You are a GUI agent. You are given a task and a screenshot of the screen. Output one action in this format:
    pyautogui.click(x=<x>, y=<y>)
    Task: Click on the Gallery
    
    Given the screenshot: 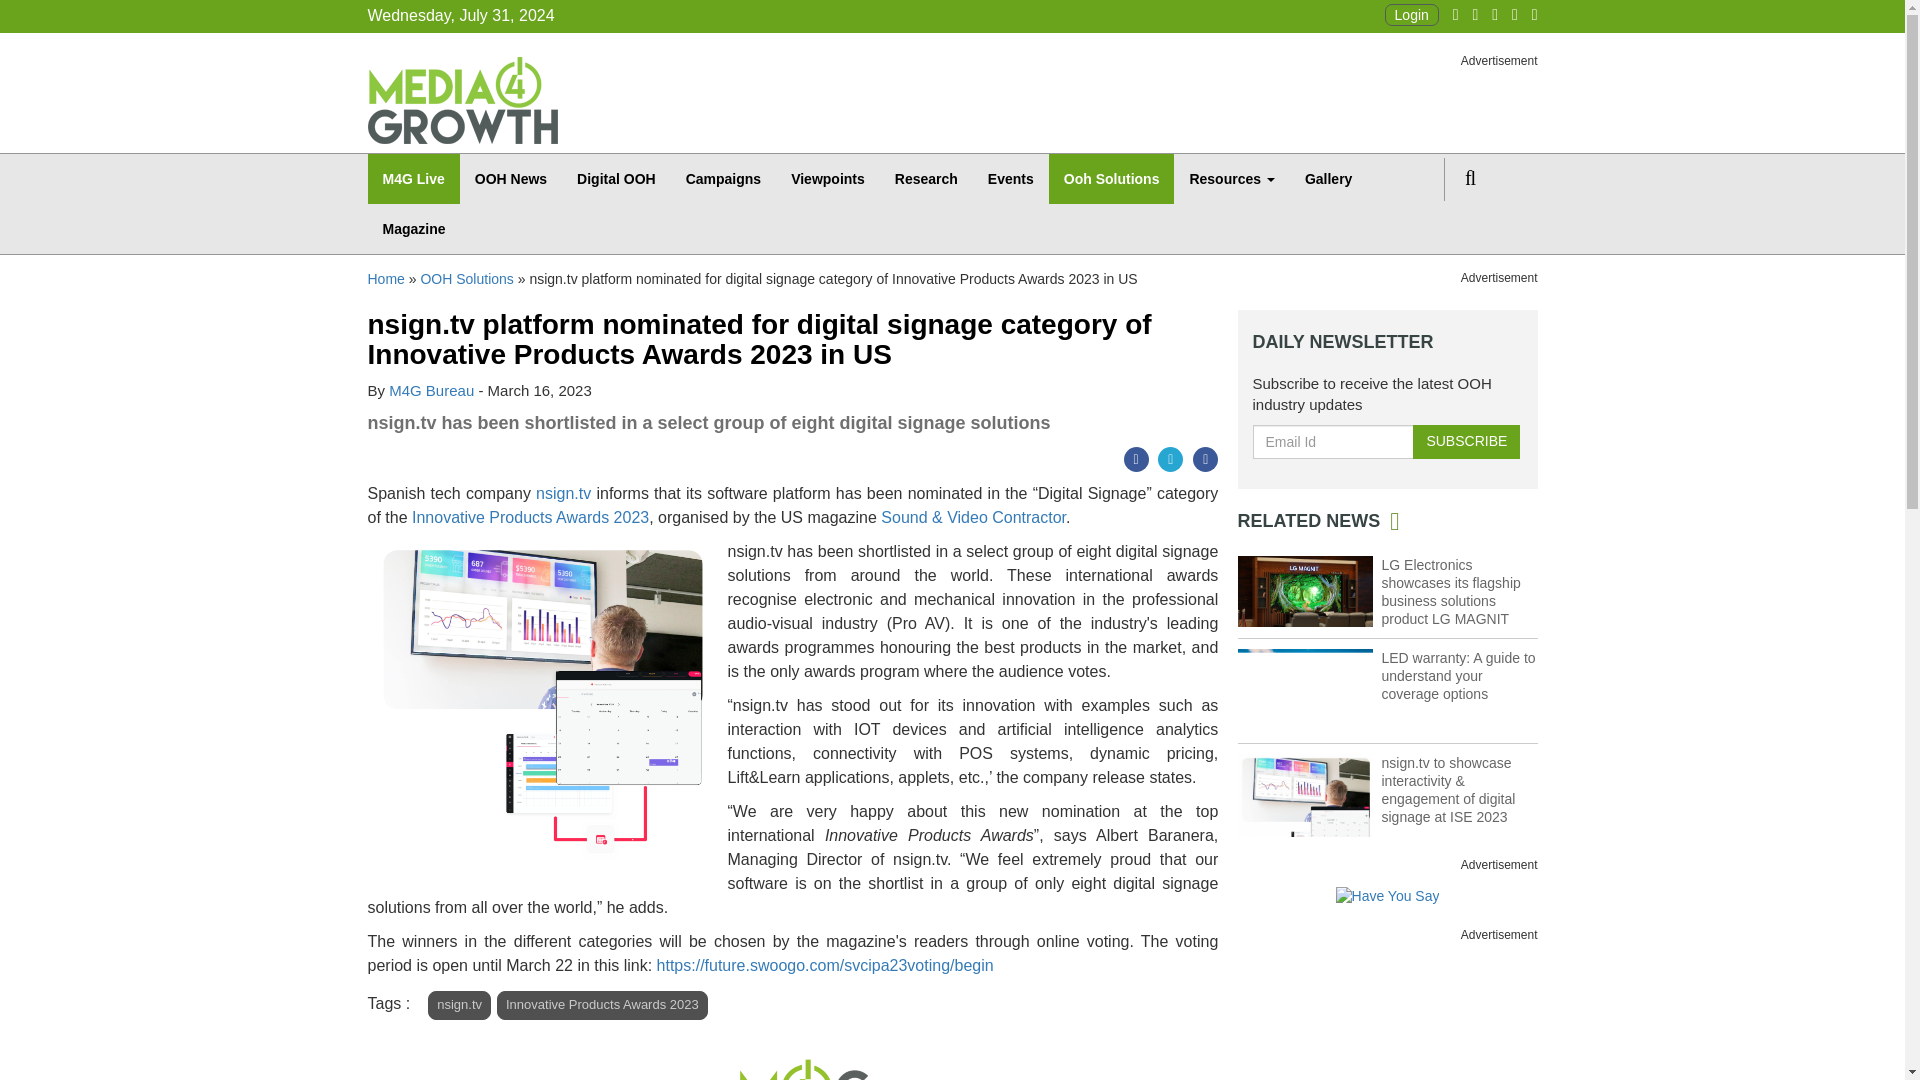 What is the action you would take?
    pyautogui.click(x=1328, y=179)
    